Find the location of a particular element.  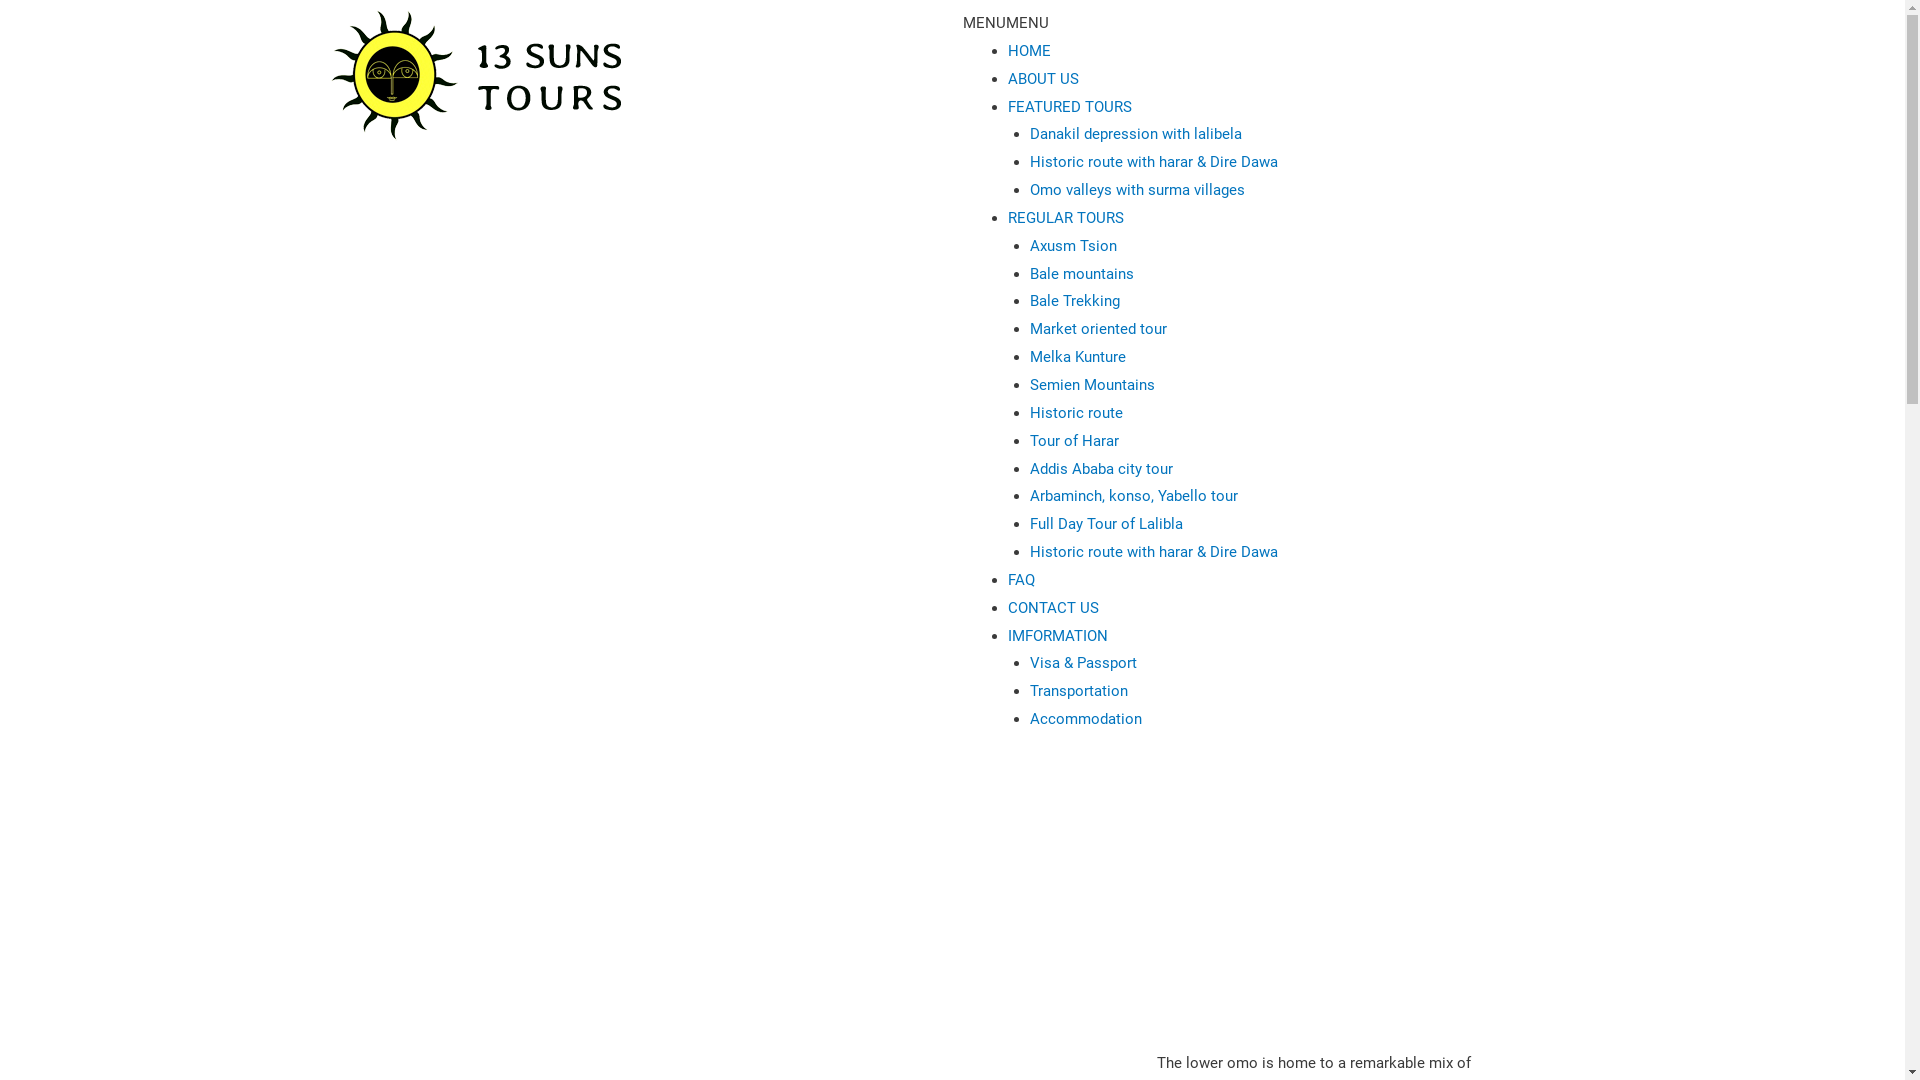

Bale Trekking is located at coordinates (1075, 301).